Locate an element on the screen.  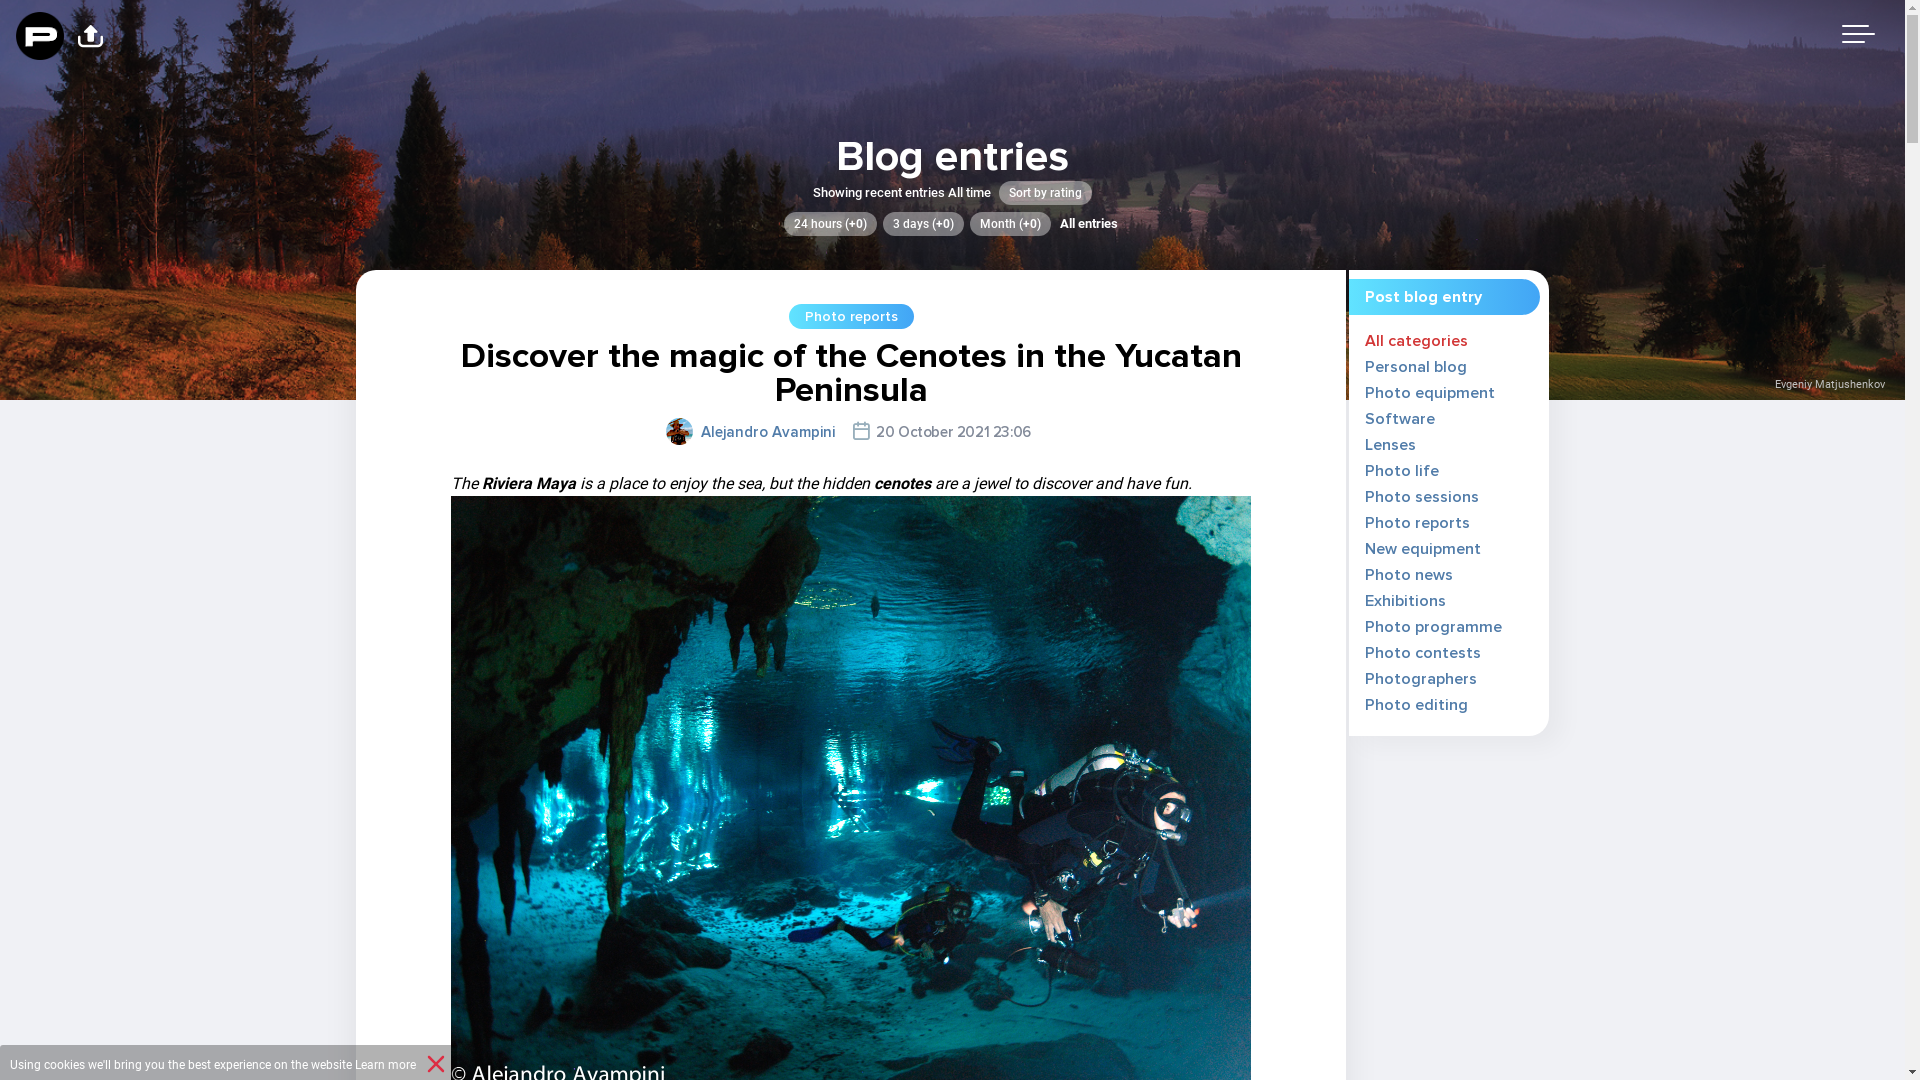
Evgeniy Matjushenkov is located at coordinates (1830, 384).